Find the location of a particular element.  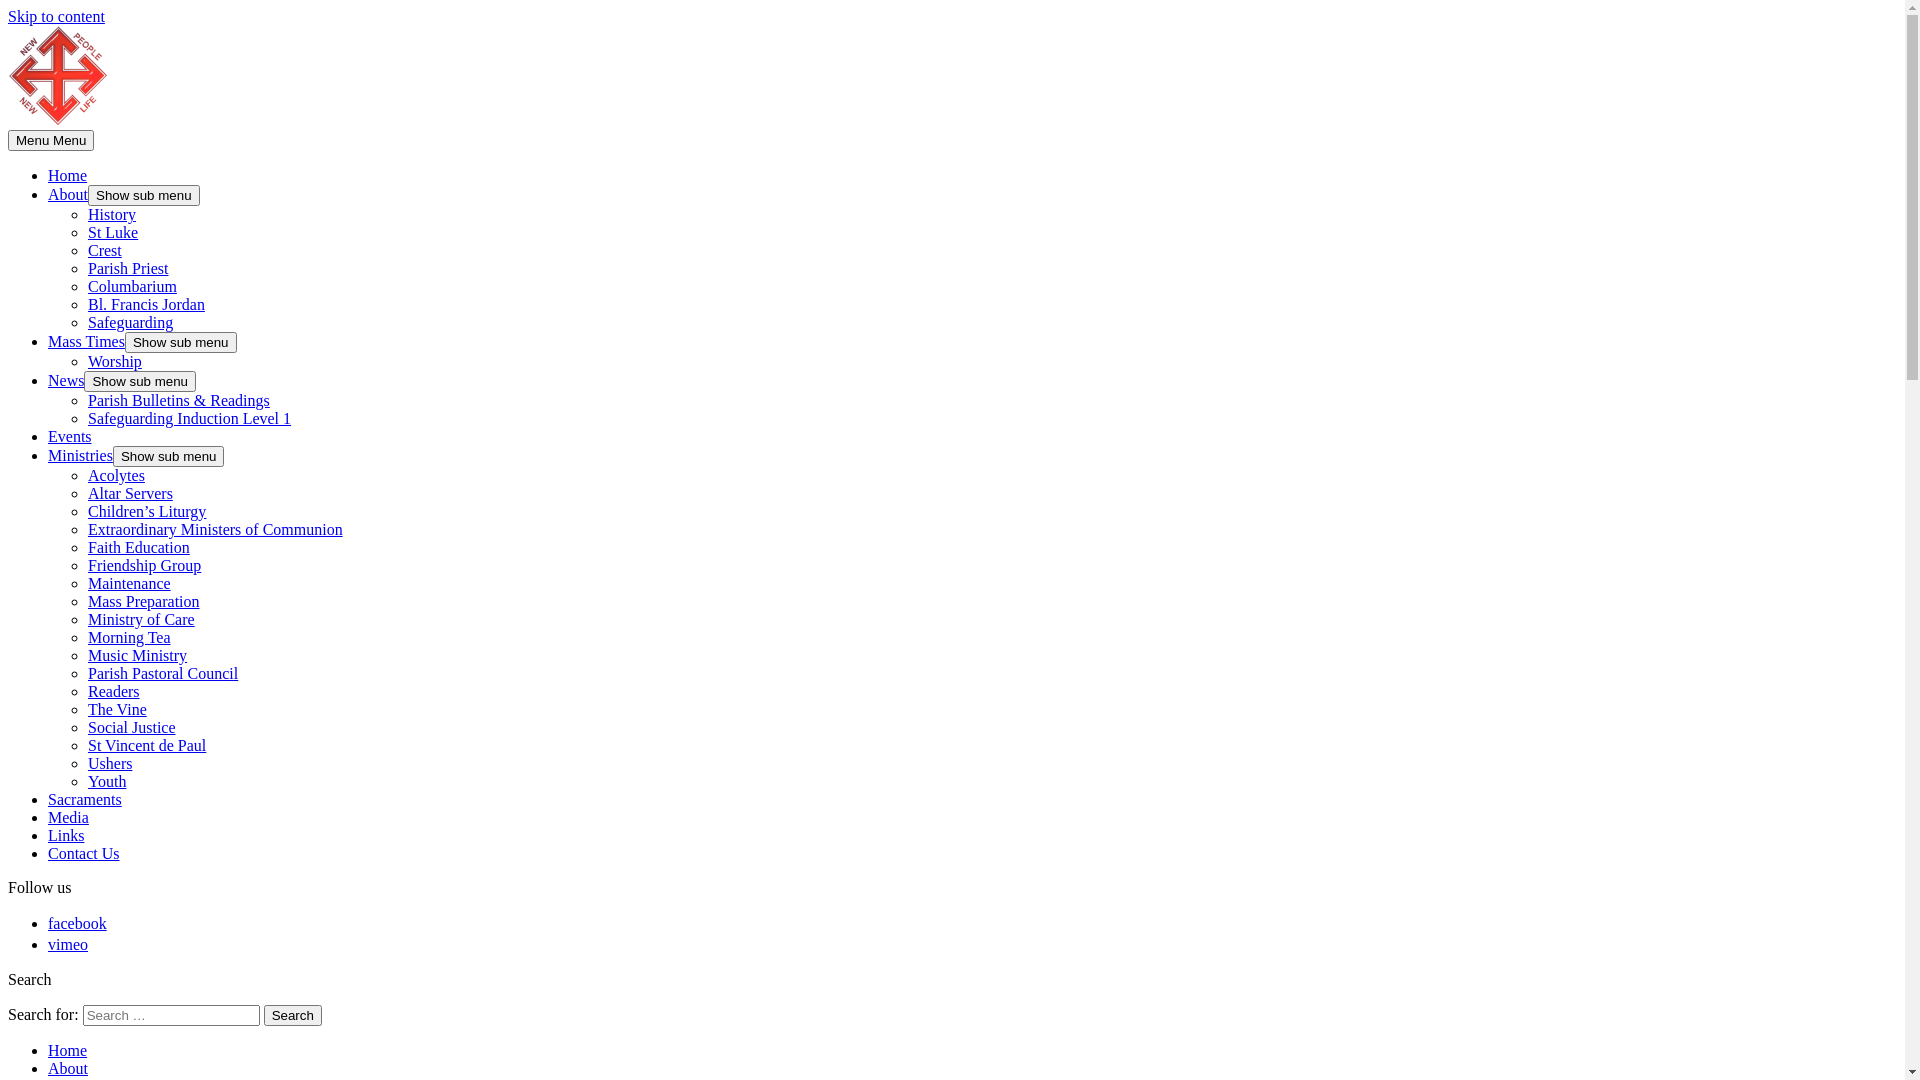

About is located at coordinates (68, 1068).